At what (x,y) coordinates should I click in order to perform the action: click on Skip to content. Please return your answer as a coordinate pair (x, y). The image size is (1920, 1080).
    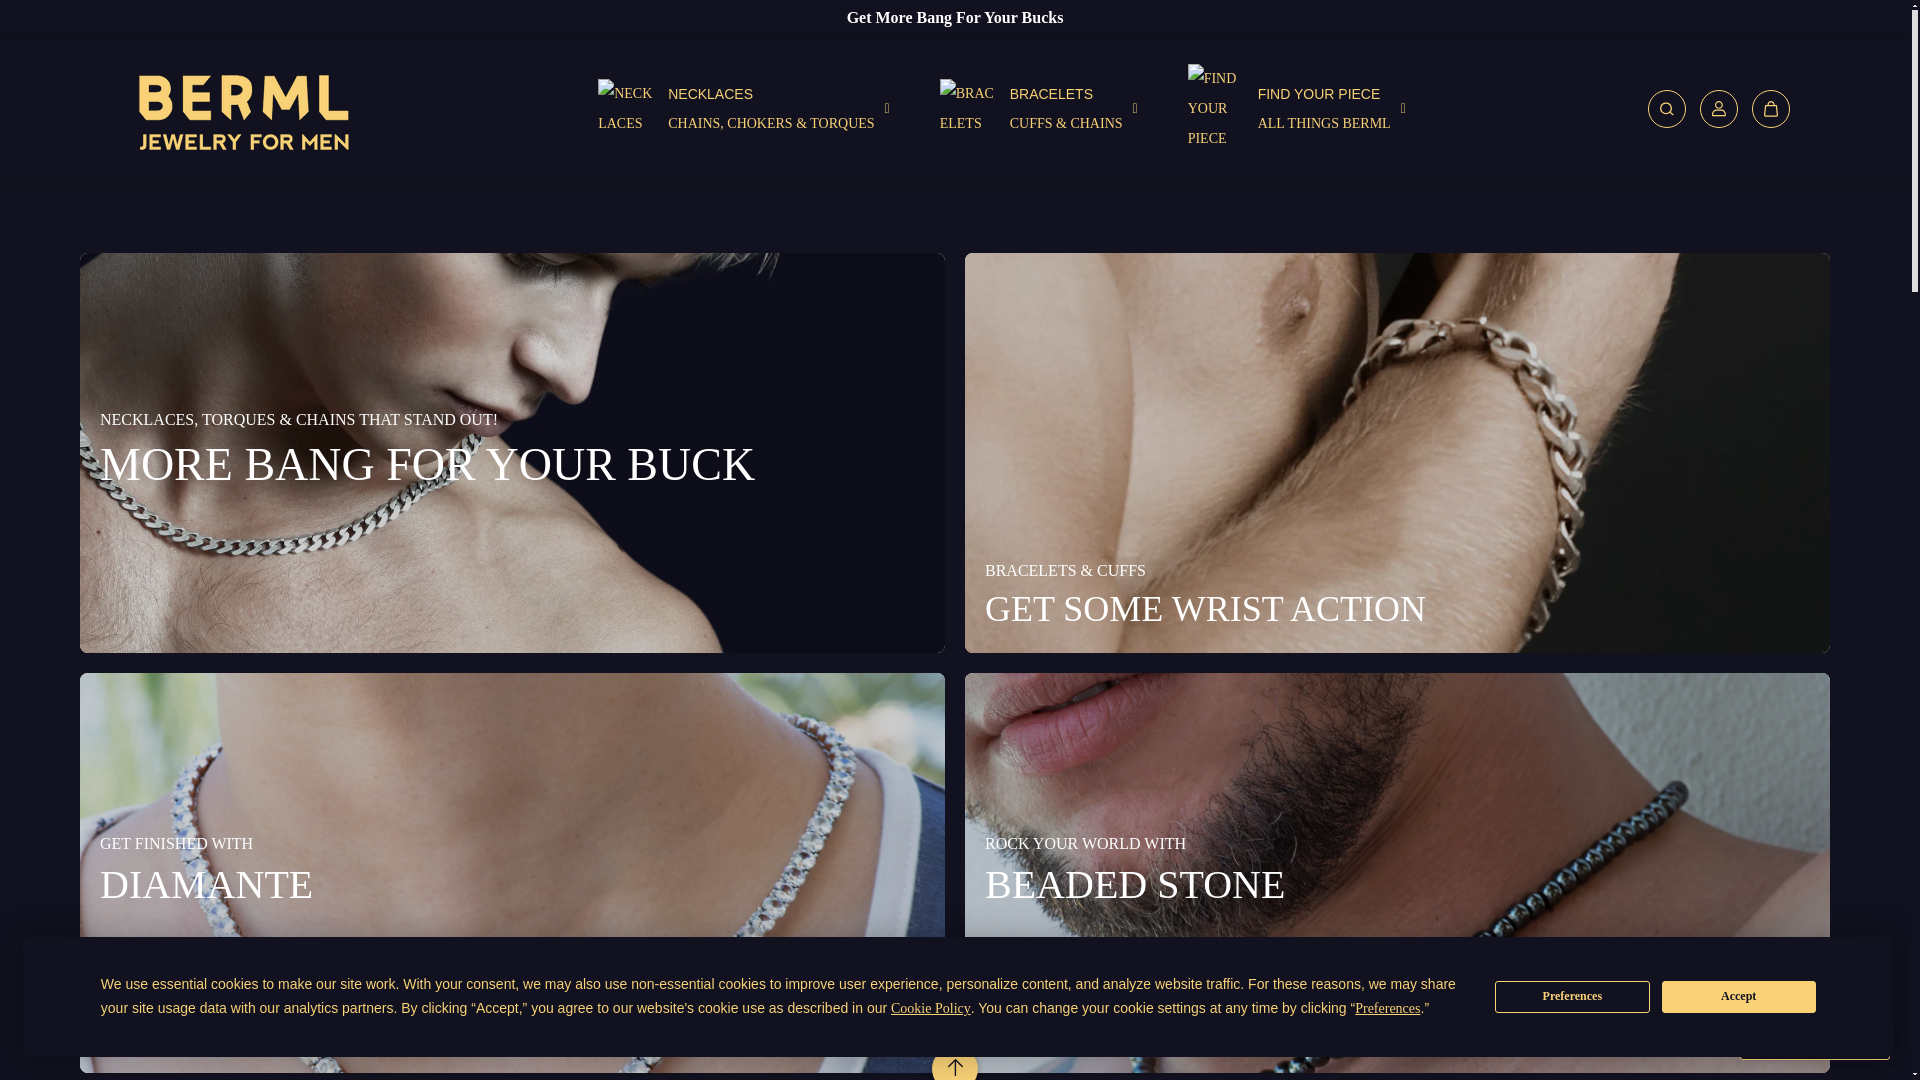
    Looking at the image, I should click on (1039, 108).